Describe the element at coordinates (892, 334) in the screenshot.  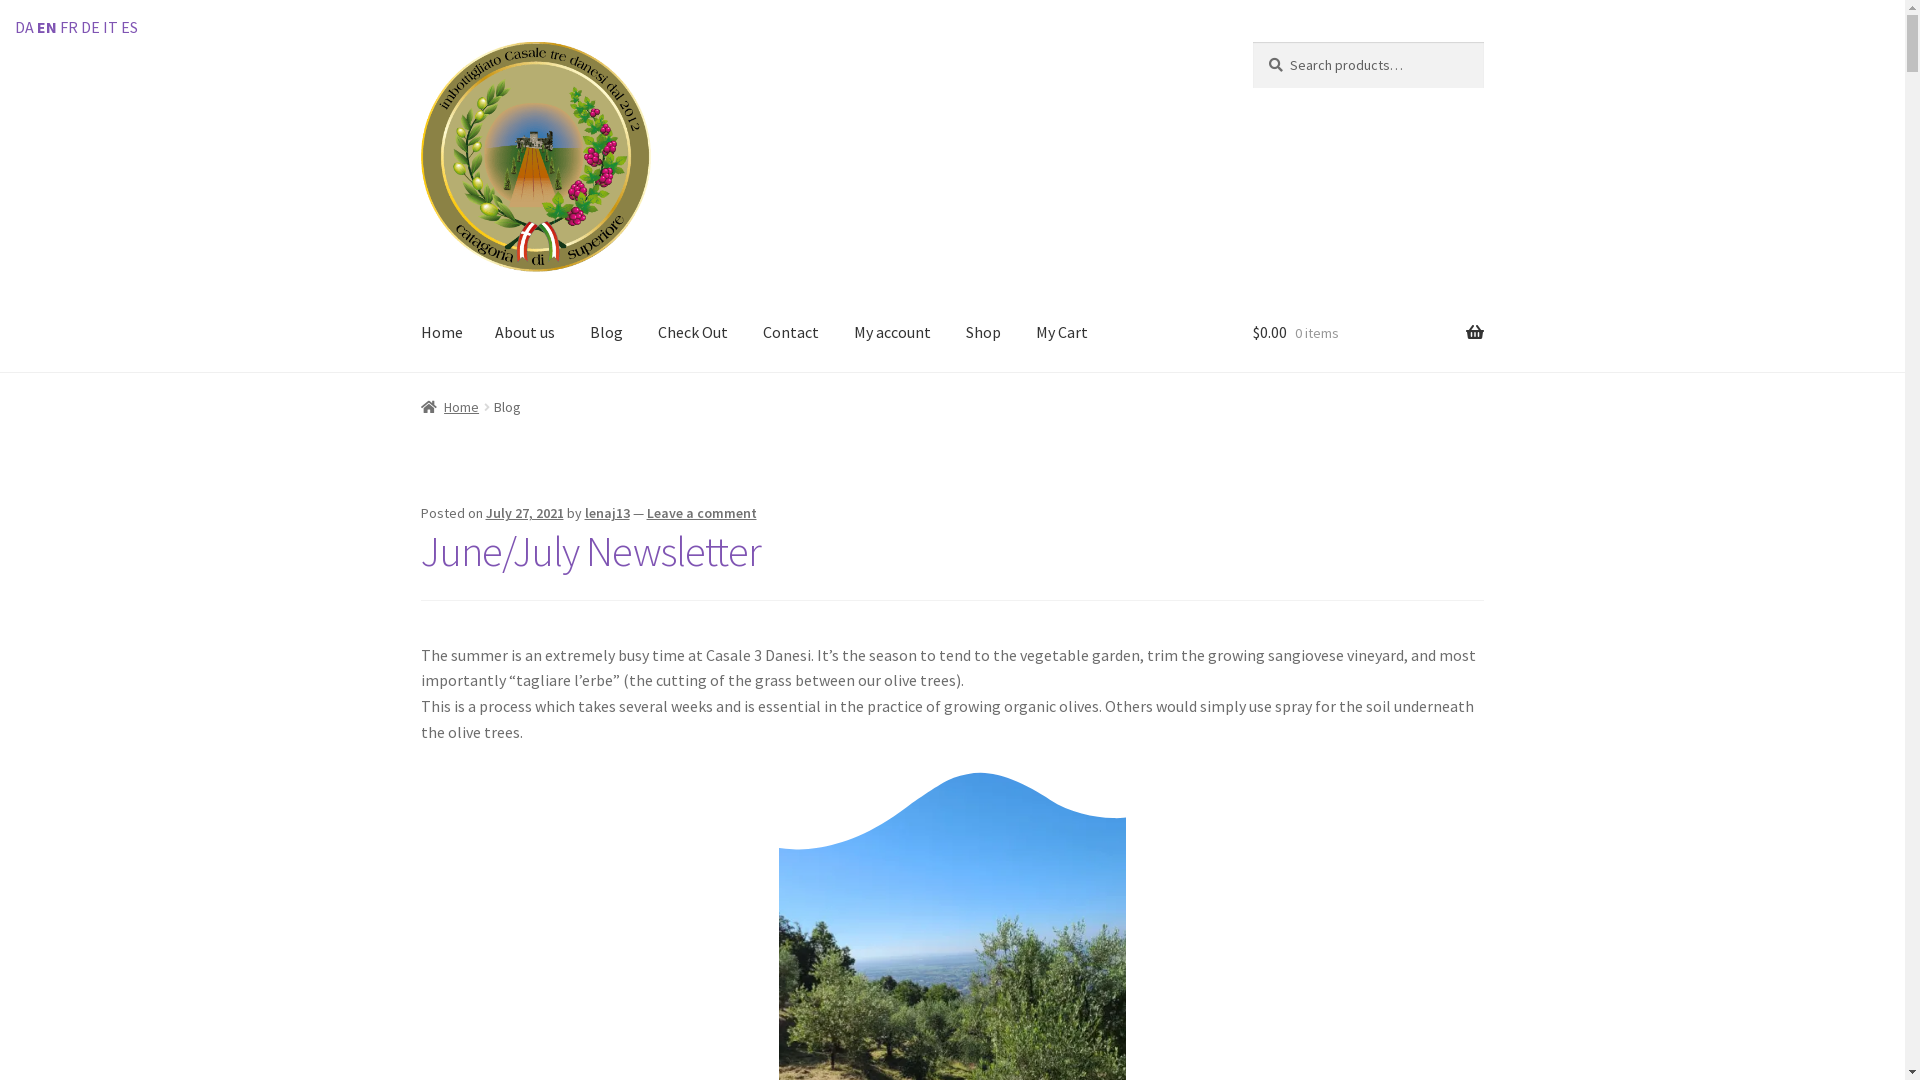
I see `My account` at that location.